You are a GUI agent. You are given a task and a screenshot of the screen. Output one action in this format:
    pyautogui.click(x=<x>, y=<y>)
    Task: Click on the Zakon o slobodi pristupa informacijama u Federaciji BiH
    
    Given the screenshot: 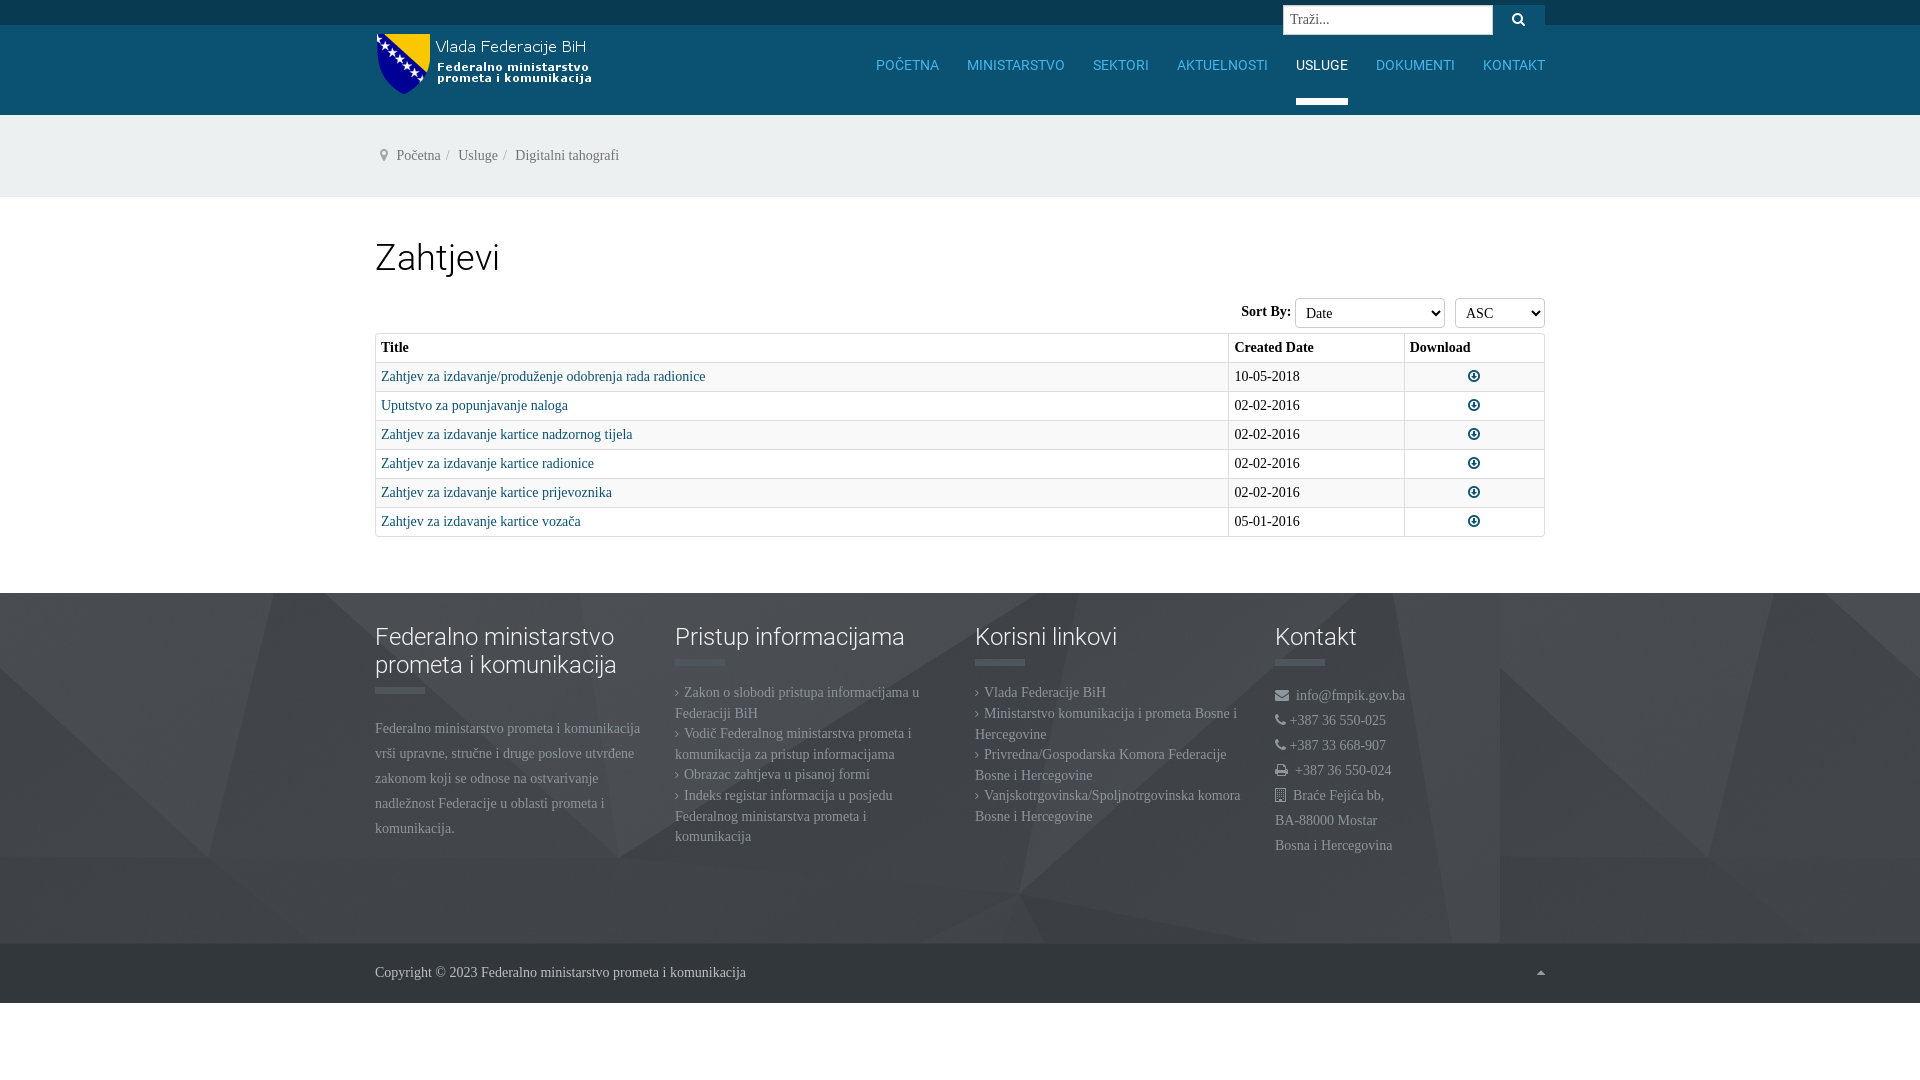 What is the action you would take?
    pyautogui.click(x=797, y=703)
    